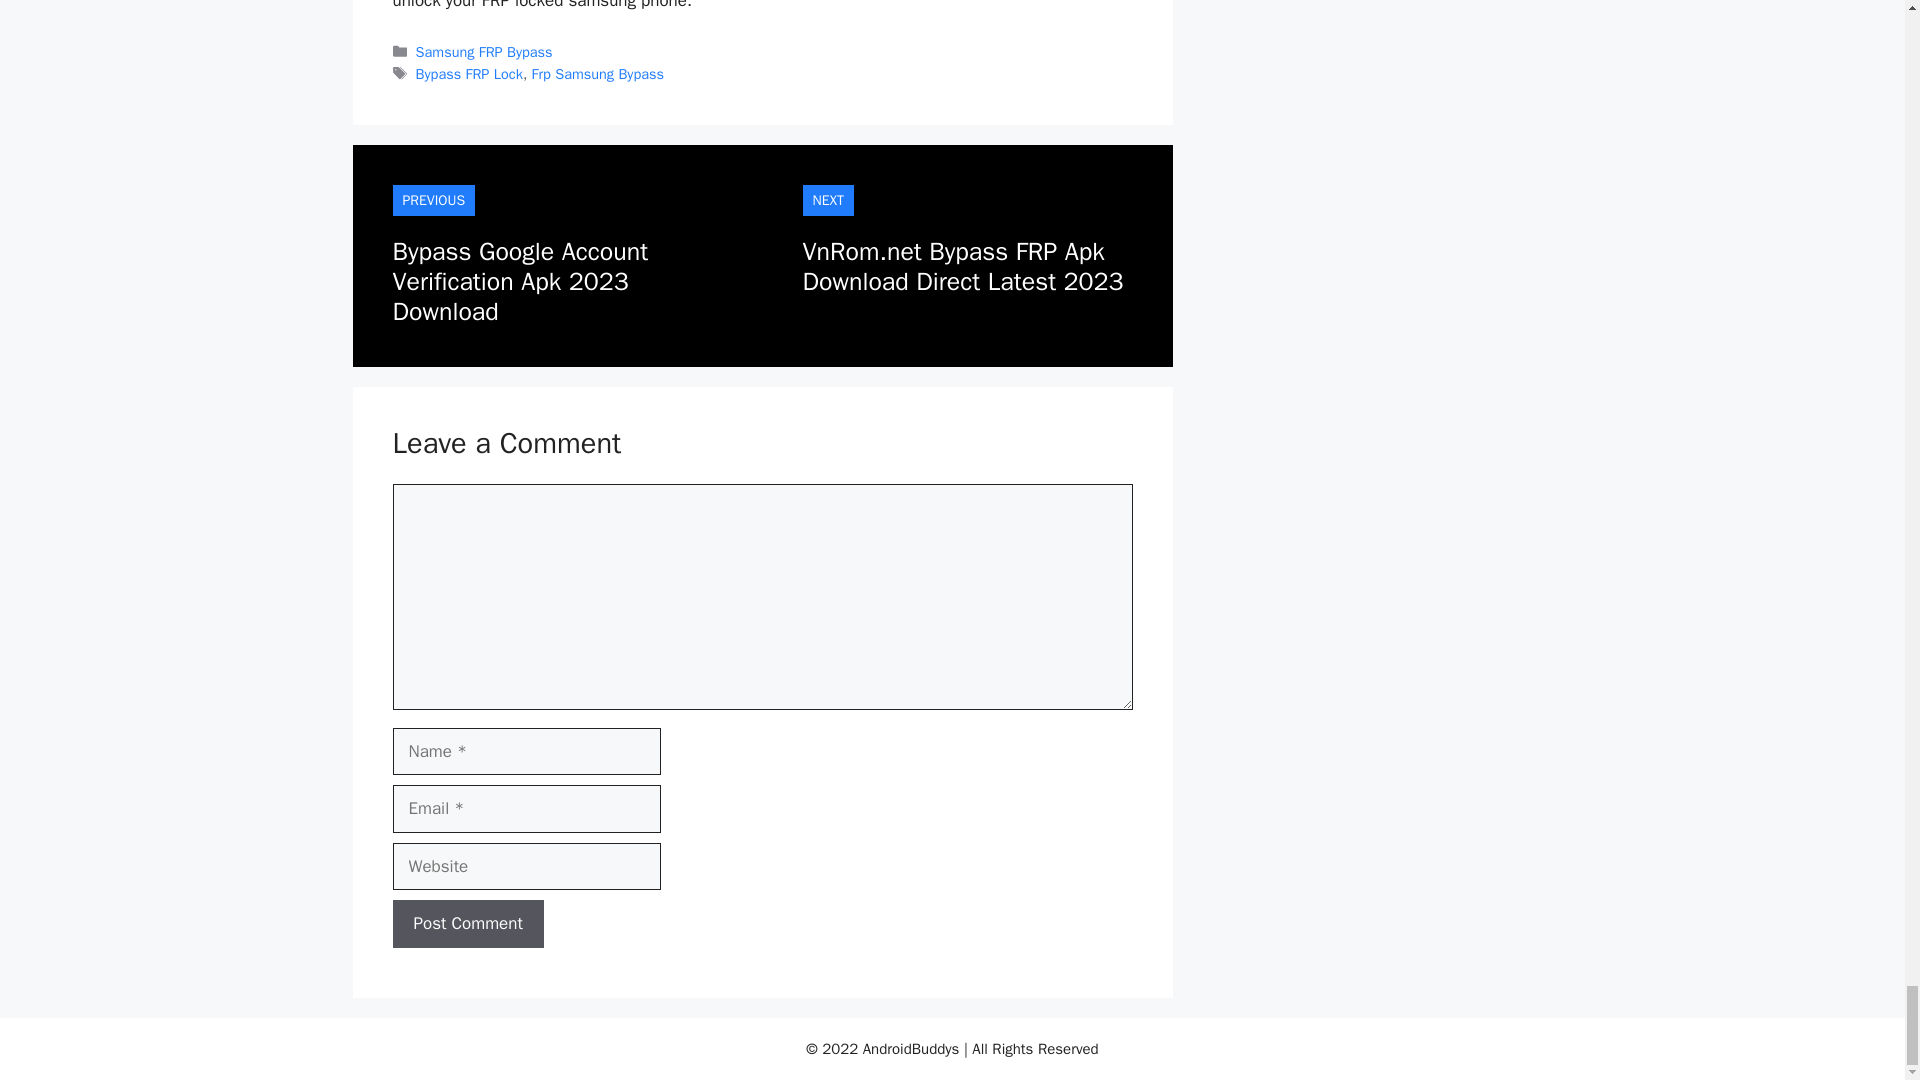 This screenshot has height=1080, width=1920. Describe the element at coordinates (484, 52) in the screenshot. I see `Samsung FRP Bypass` at that location.